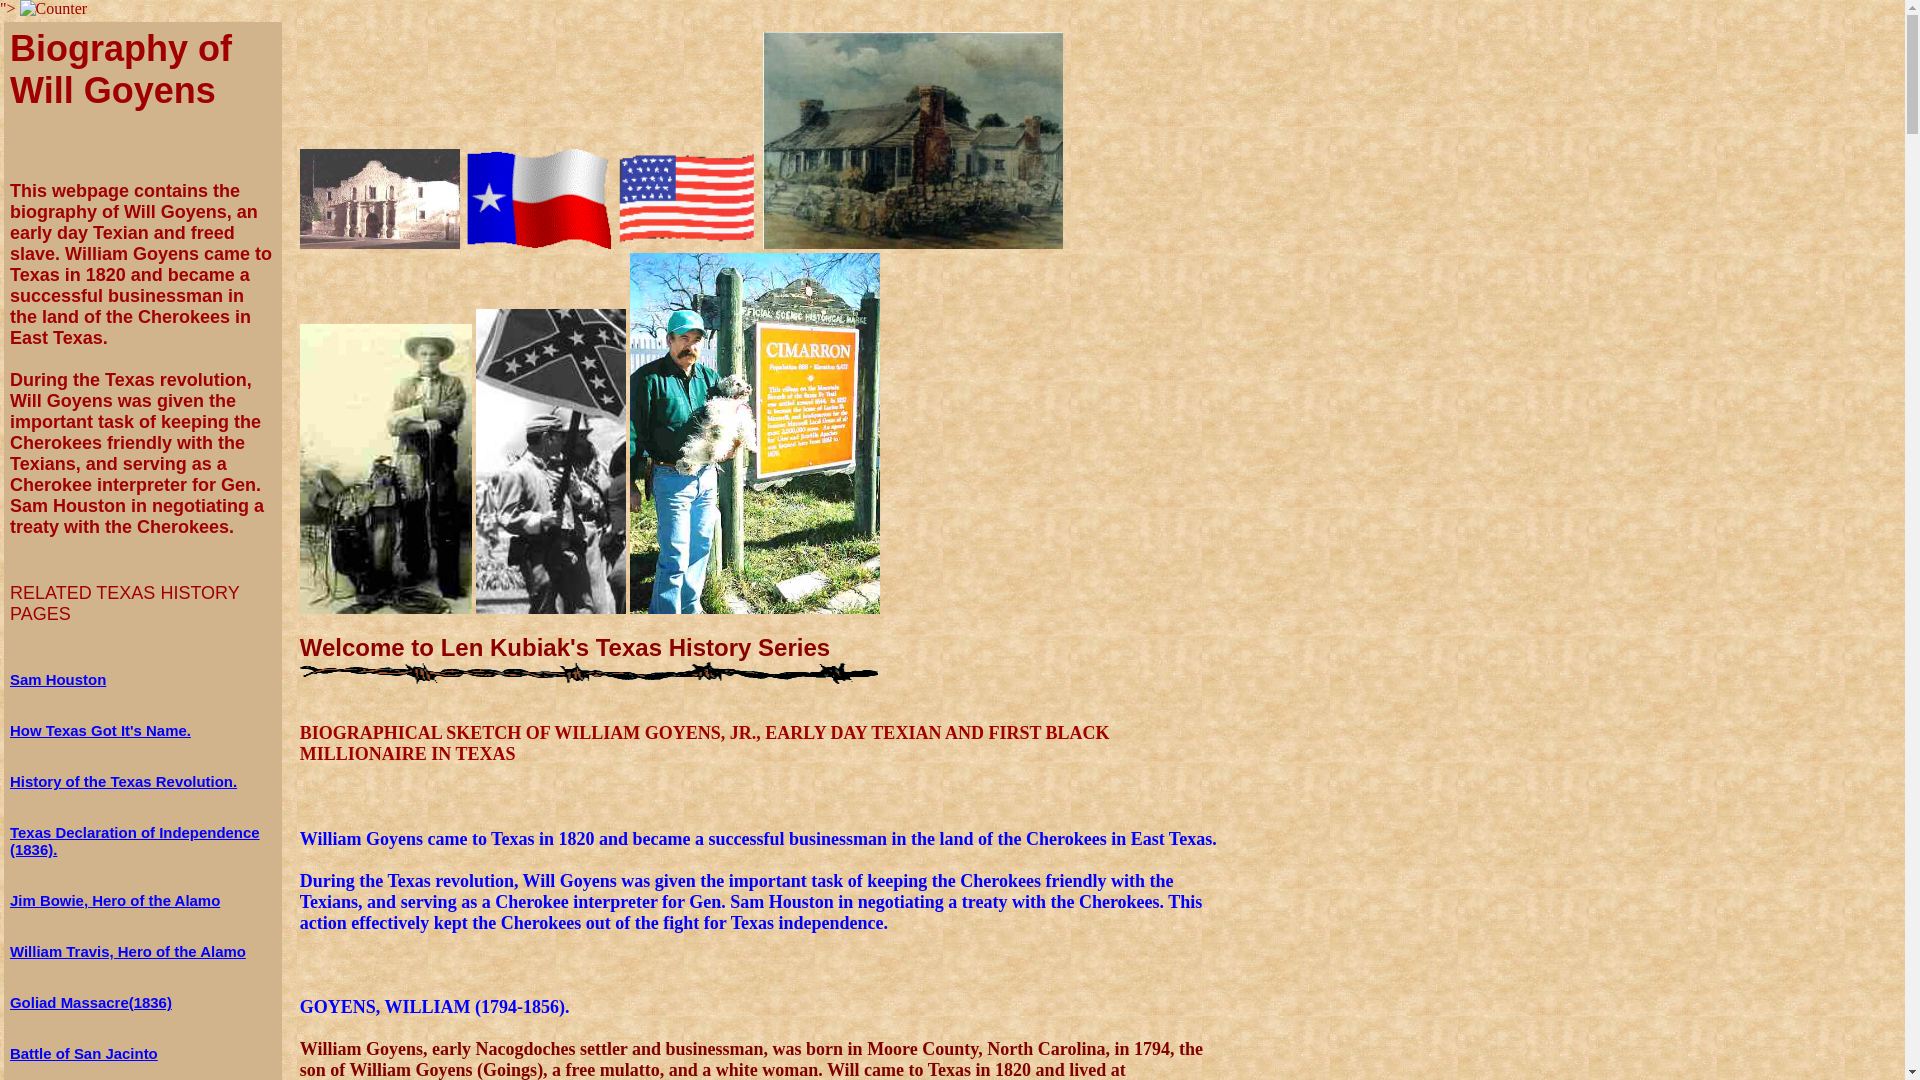 The image size is (1920, 1080). I want to click on Sam Houston, so click(57, 678).